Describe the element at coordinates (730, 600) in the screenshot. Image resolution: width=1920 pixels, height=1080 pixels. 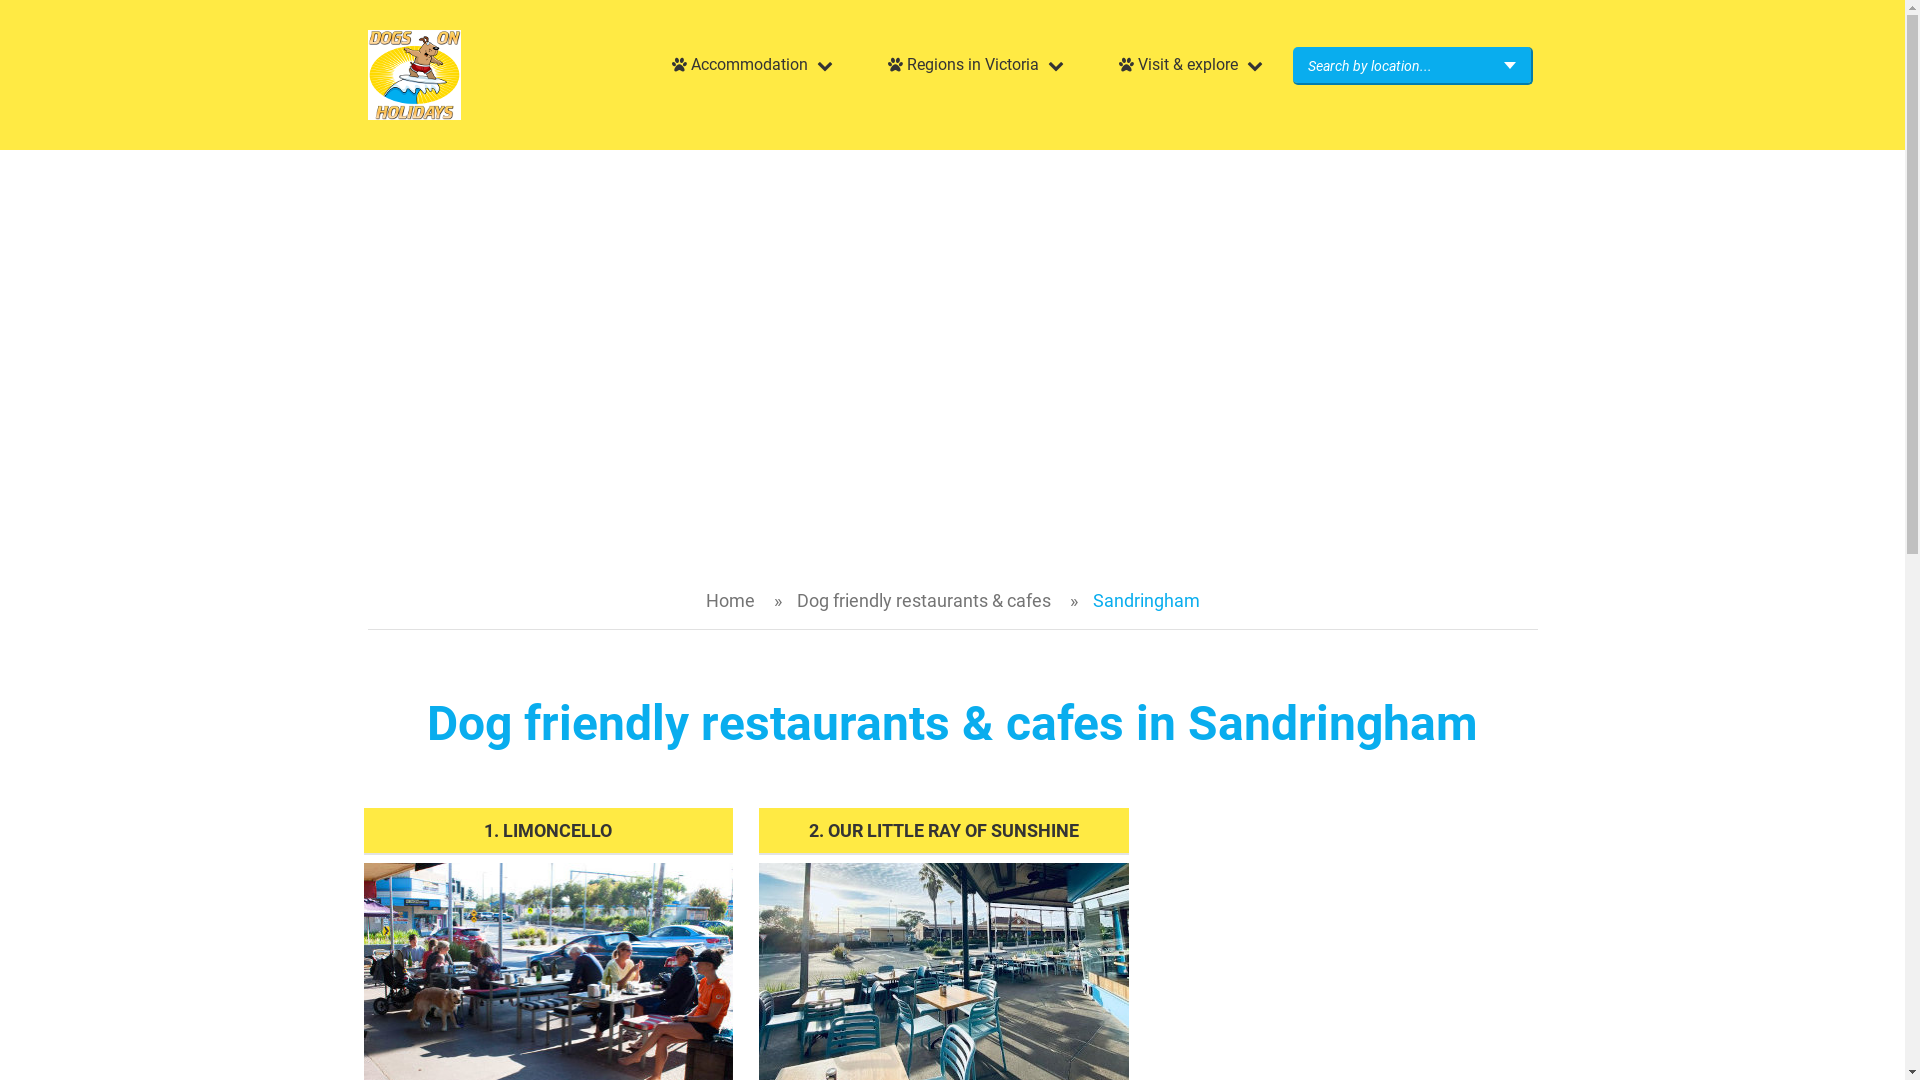
I see `Home` at that location.